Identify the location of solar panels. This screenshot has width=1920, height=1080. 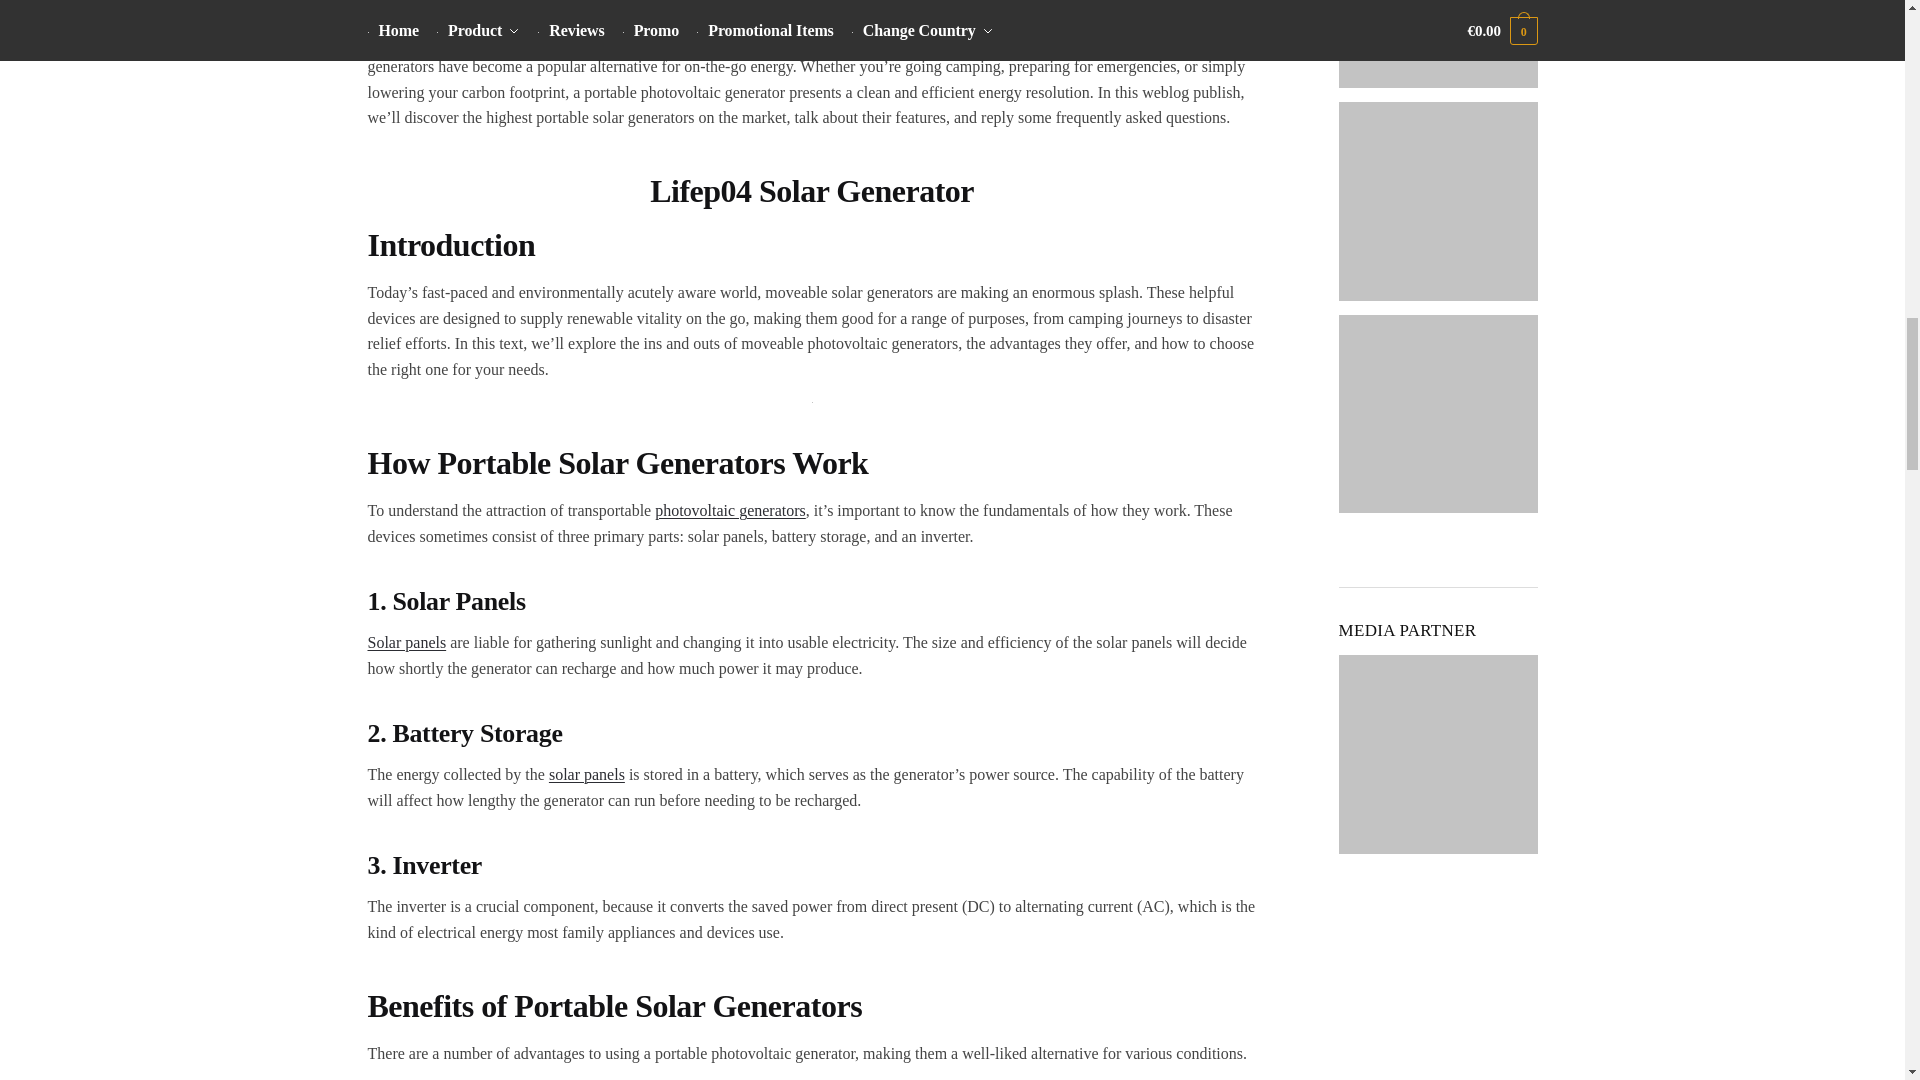
(587, 774).